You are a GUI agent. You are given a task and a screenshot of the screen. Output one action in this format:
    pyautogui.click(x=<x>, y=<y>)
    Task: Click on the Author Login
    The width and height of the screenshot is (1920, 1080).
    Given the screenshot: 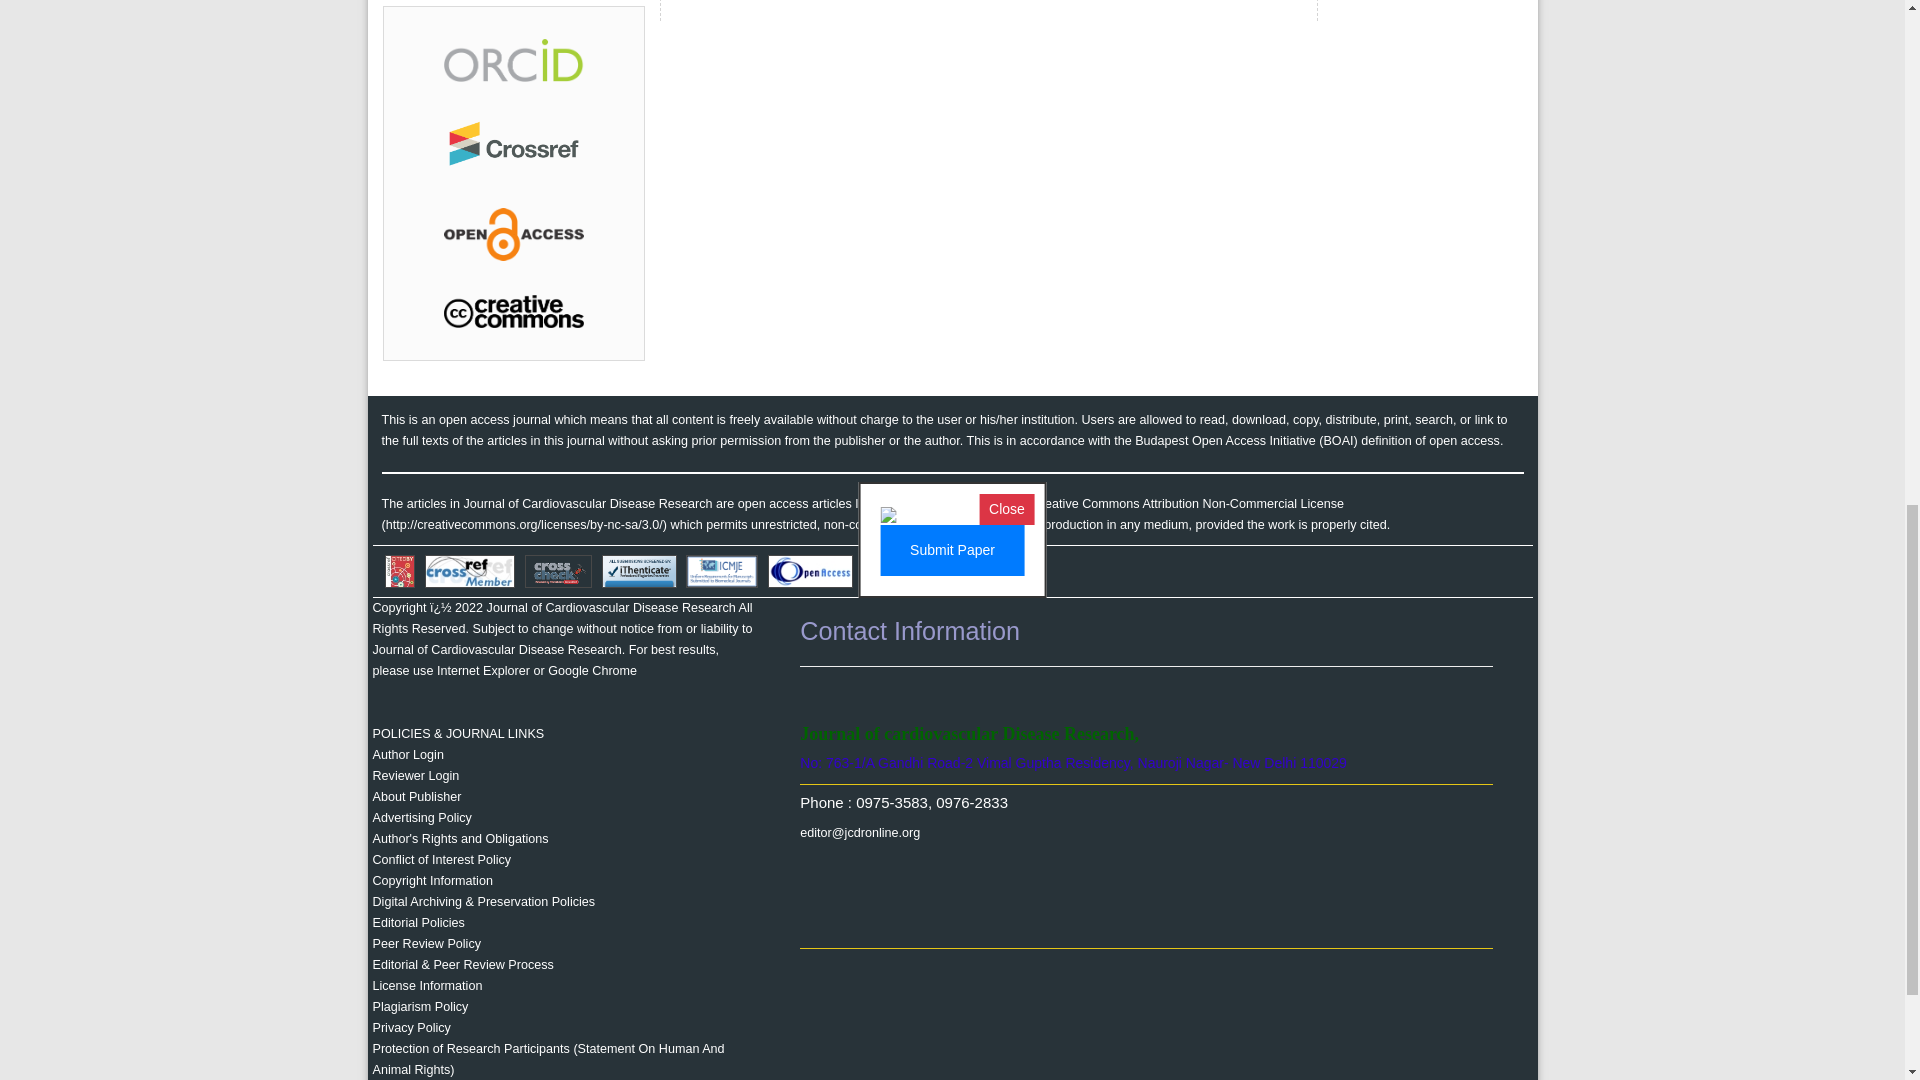 What is the action you would take?
    pyautogui.click(x=408, y=755)
    